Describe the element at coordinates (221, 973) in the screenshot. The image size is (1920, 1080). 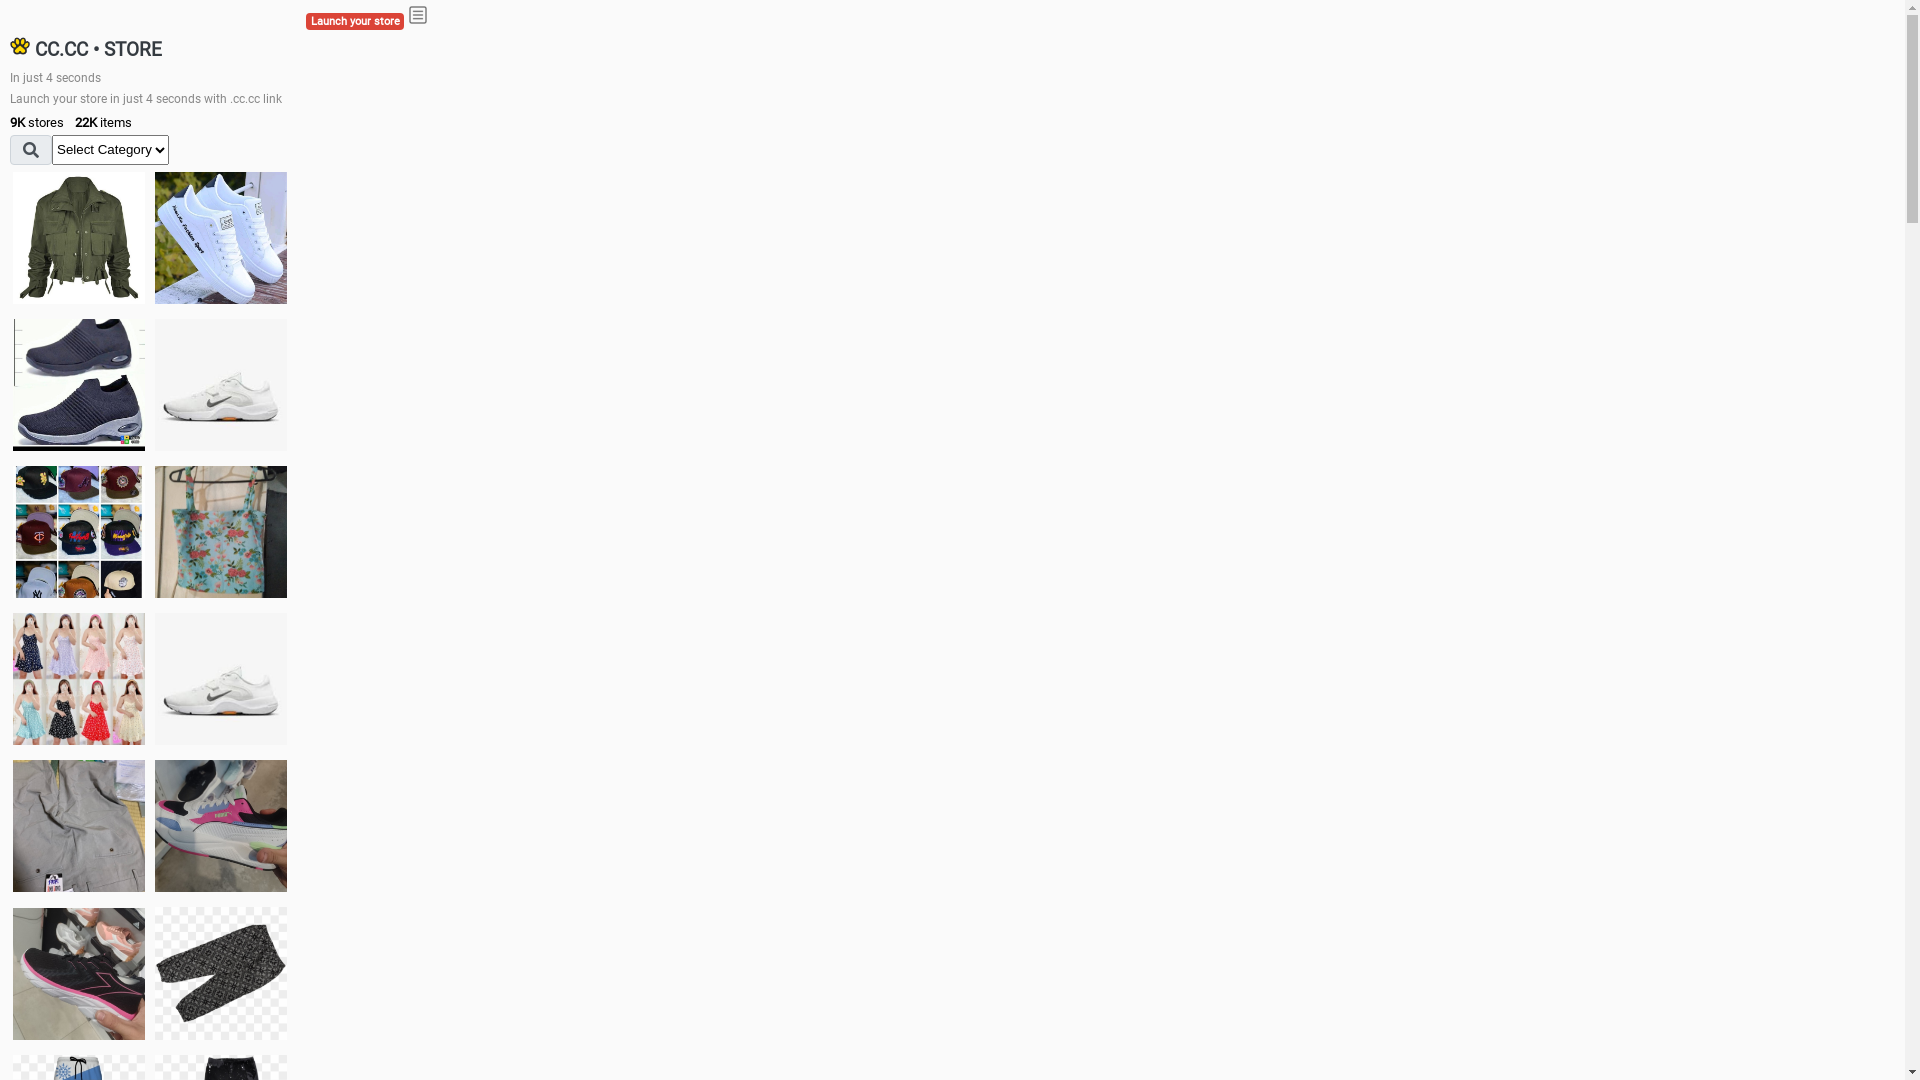
I see `Short pant` at that location.